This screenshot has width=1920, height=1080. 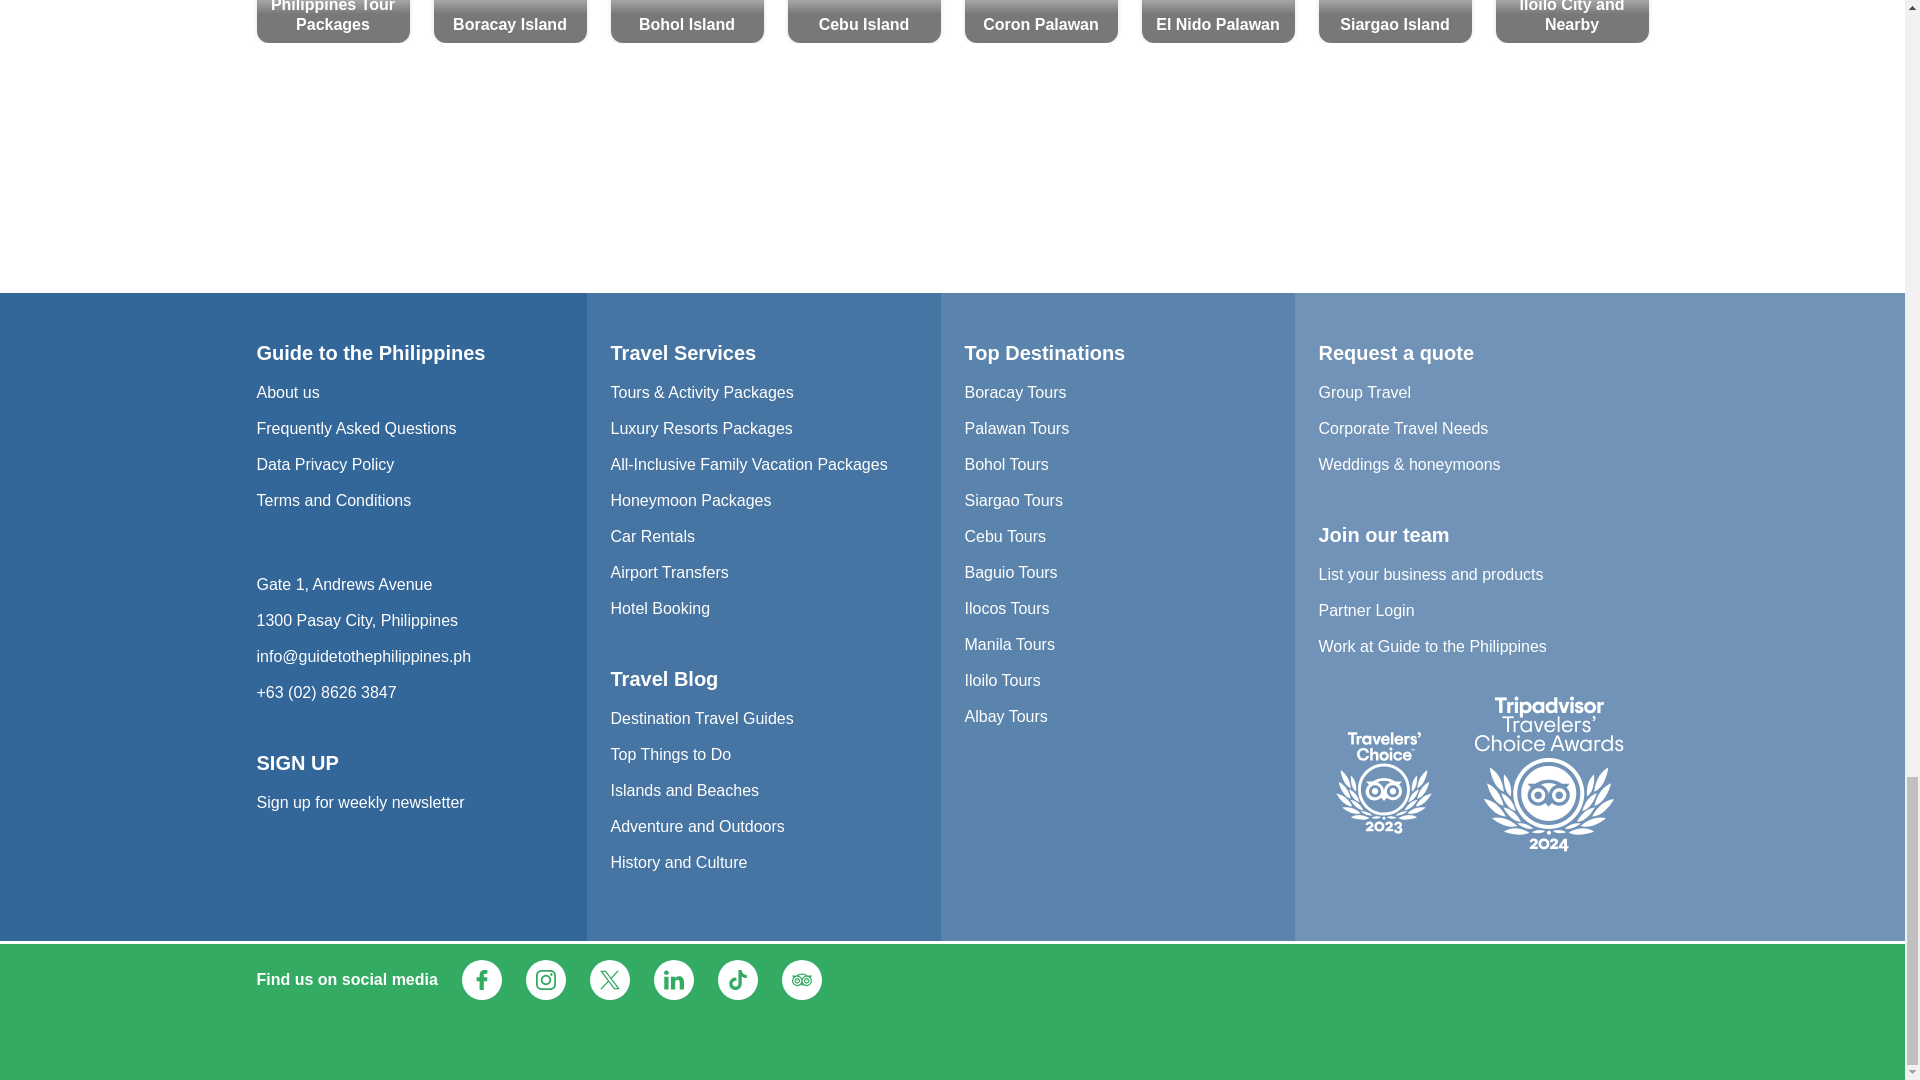 What do you see at coordinates (686, 22) in the screenshot?
I see `Bohol Island` at bounding box center [686, 22].